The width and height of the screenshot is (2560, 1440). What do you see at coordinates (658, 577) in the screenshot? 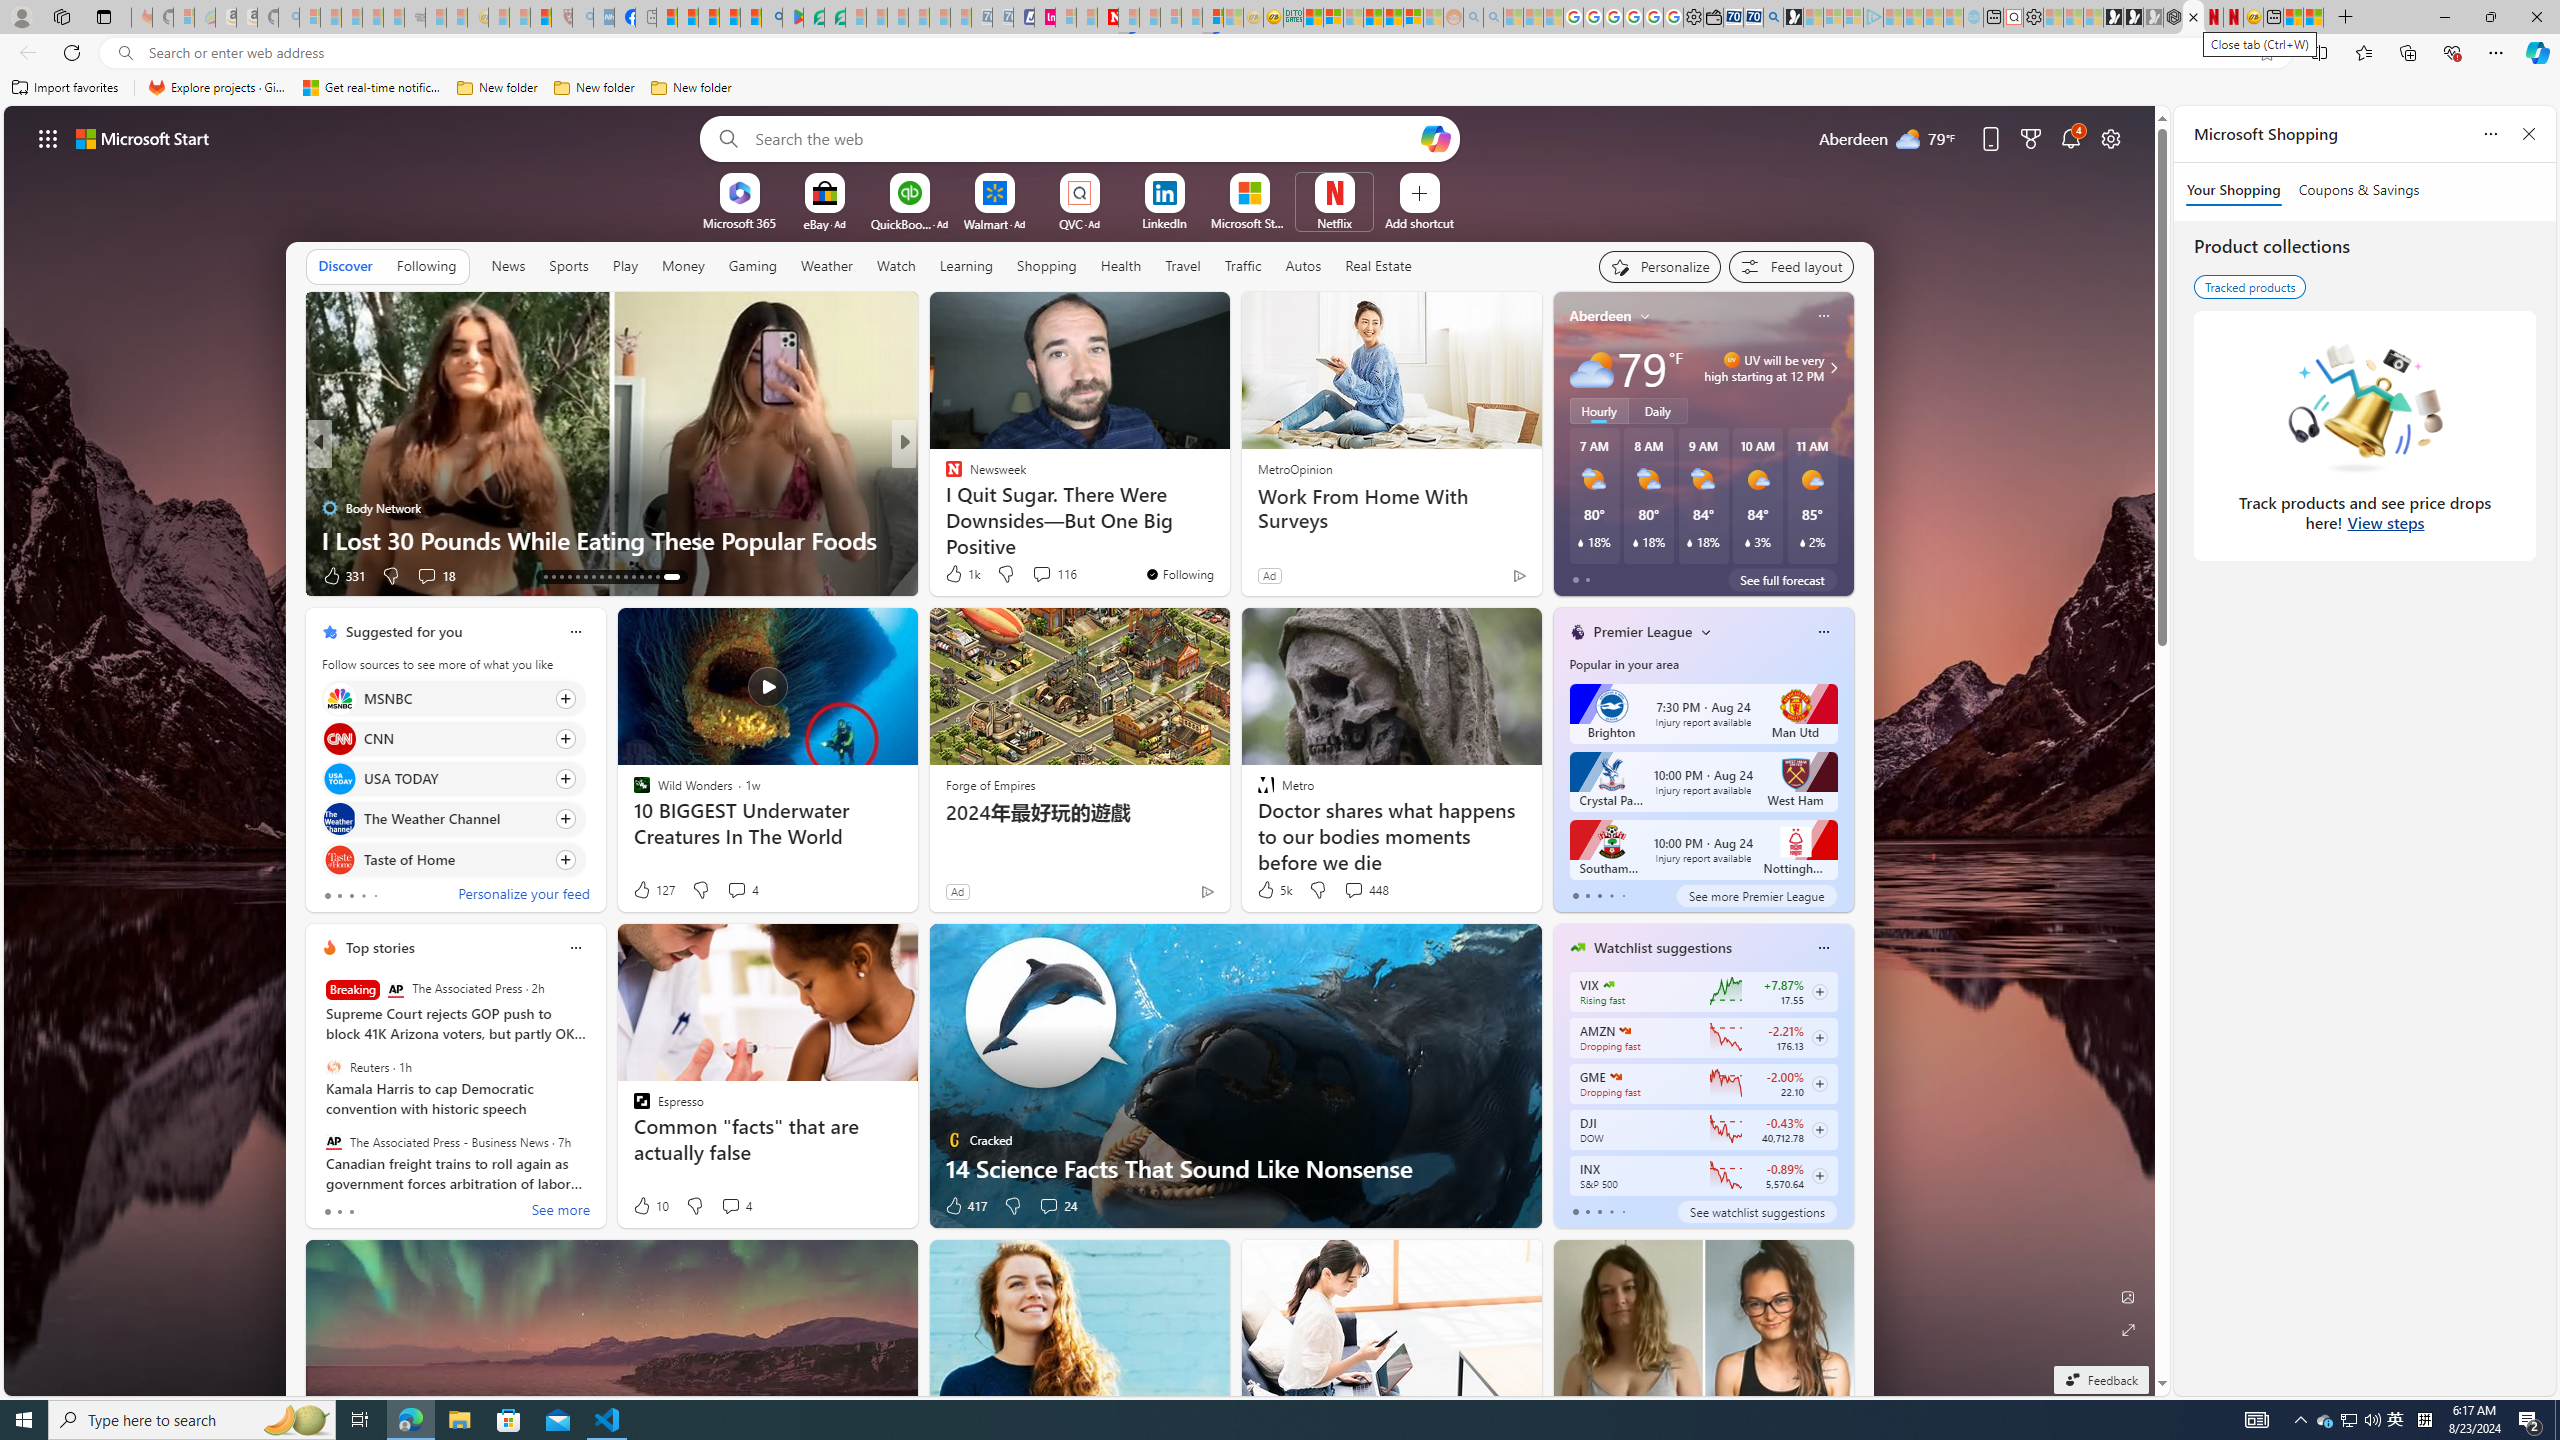
I see `AutomationID: tab-41` at bounding box center [658, 577].